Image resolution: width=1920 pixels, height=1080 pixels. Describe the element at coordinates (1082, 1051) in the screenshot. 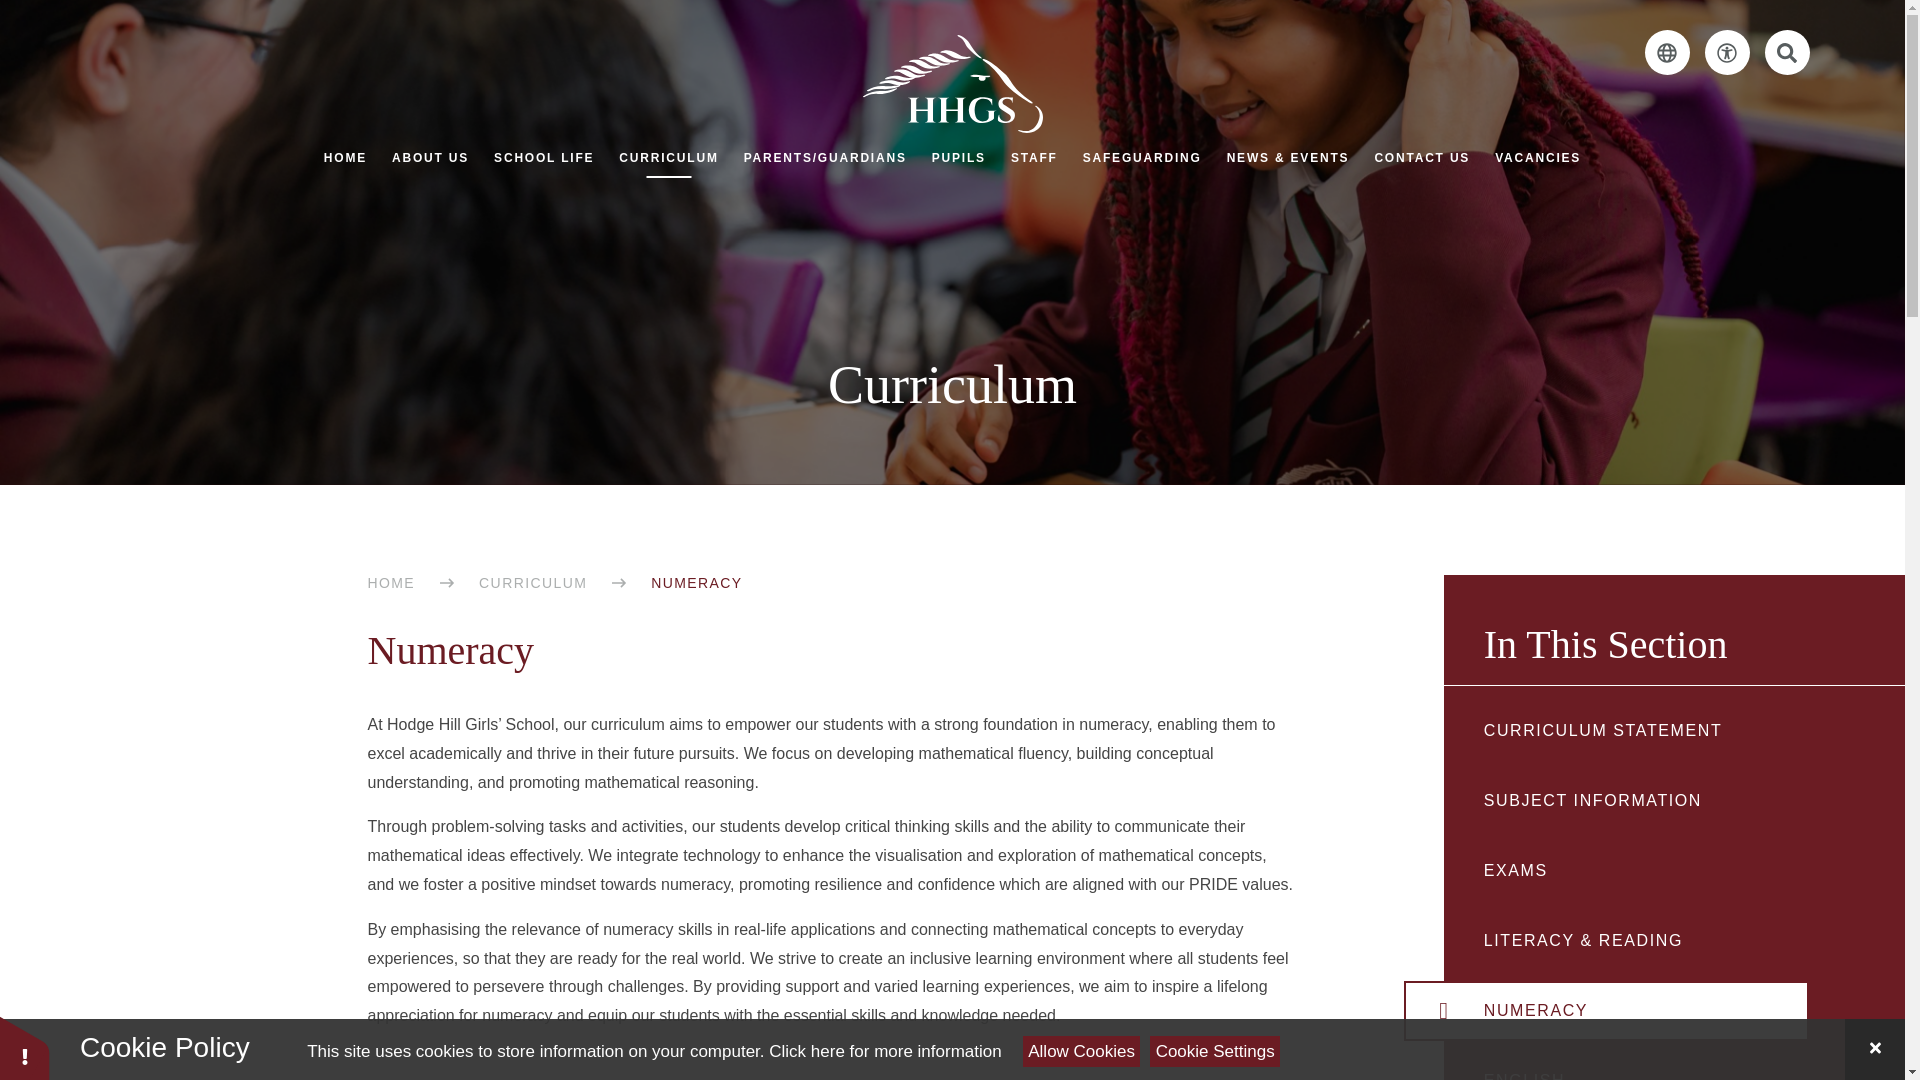

I see `Allow Cookies` at that location.